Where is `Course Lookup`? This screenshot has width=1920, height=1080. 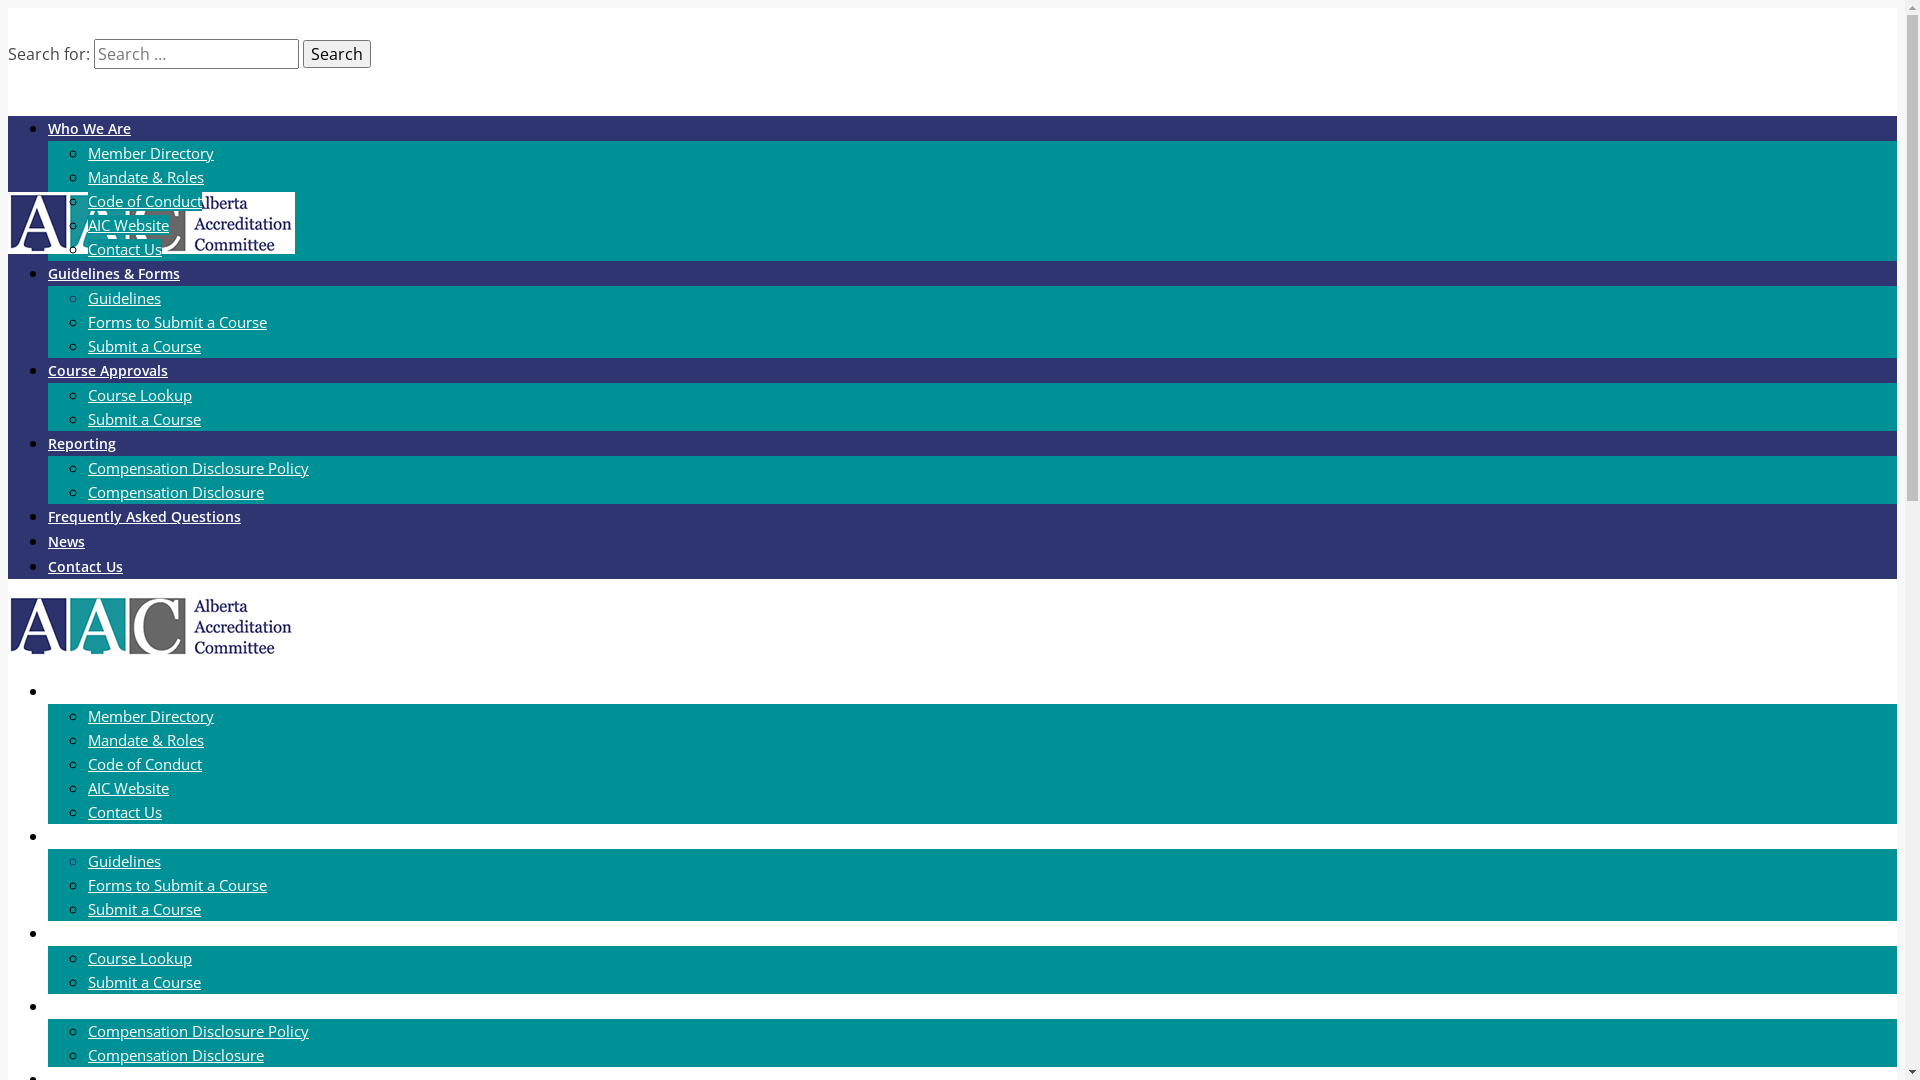 Course Lookup is located at coordinates (140, 394).